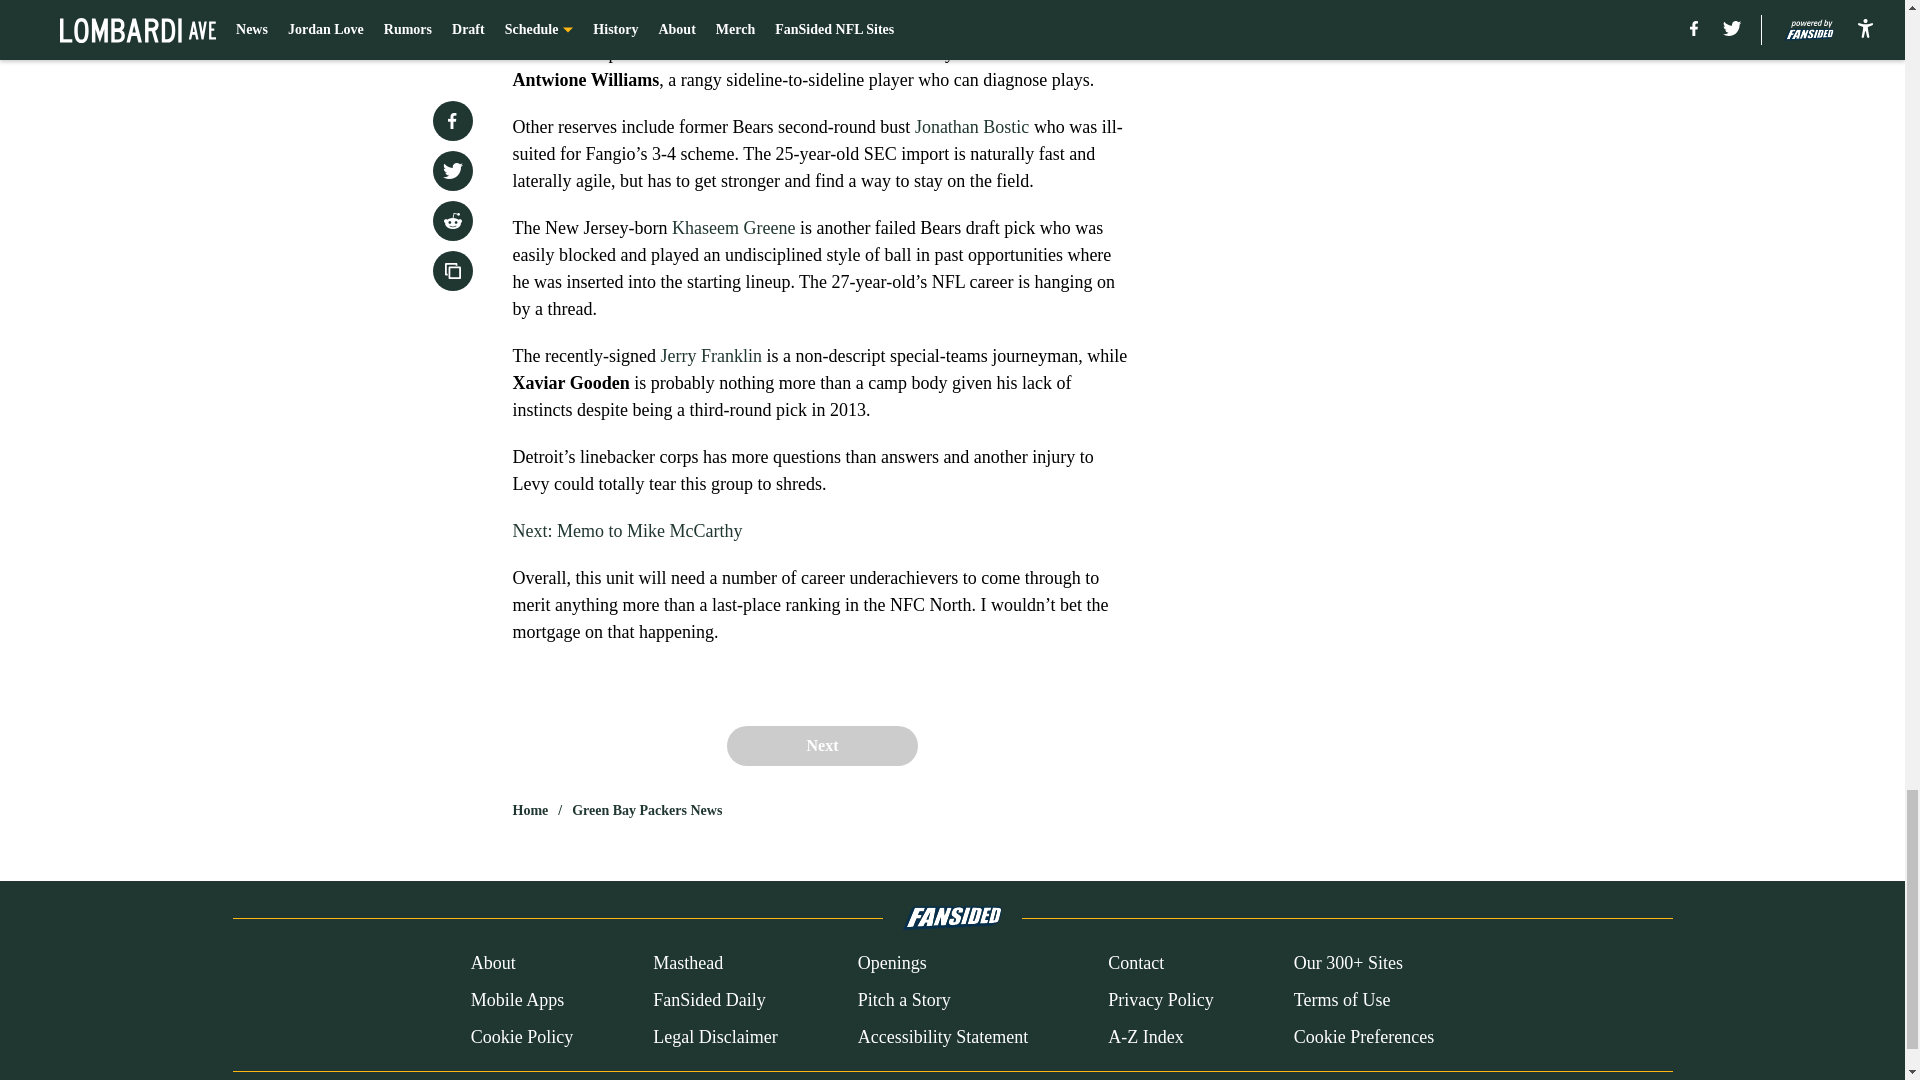 This screenshot has width=1920, height=1080. I want to click on Jonathan Bostic, so click(972, 126).